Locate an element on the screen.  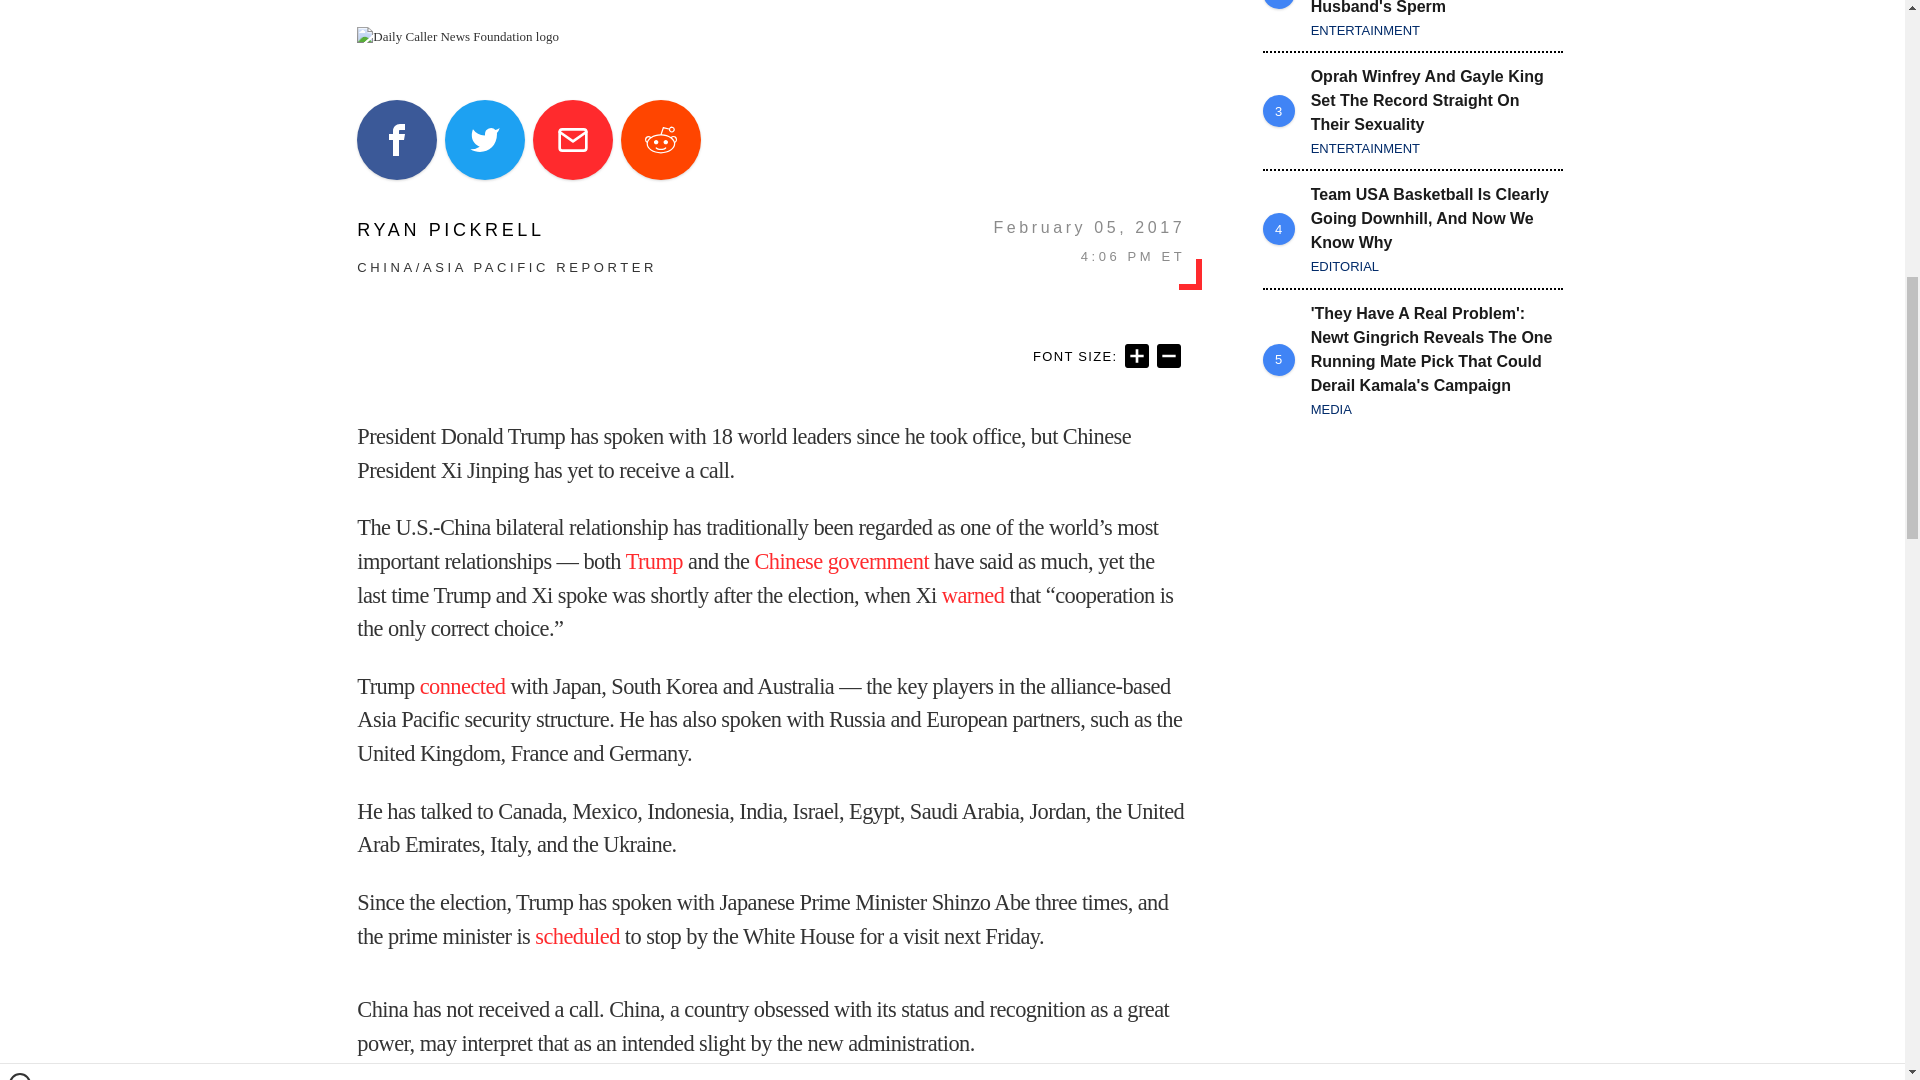
View More Articles By Ryan Pickrell is located at coordinates (506, 230).